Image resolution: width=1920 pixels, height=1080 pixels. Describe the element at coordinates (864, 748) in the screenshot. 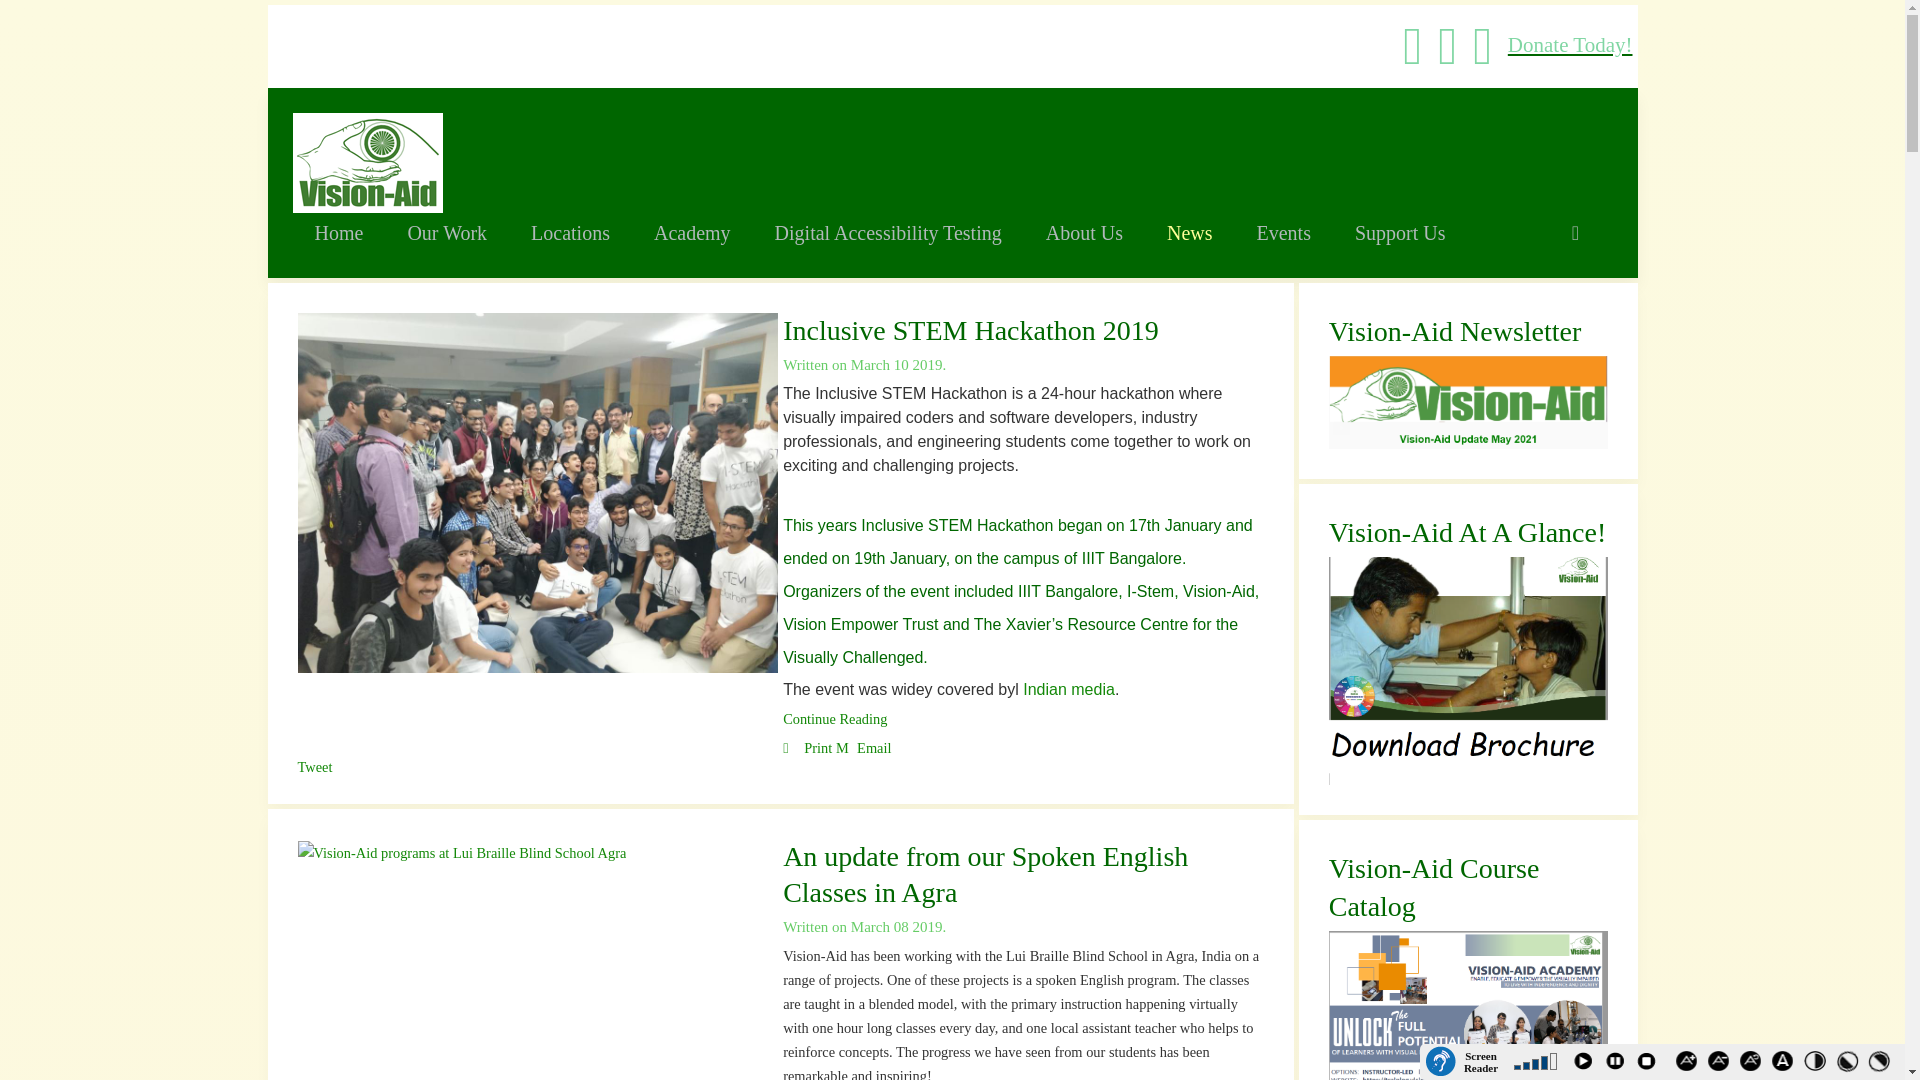

I see `Email this link to a friend` at that location.